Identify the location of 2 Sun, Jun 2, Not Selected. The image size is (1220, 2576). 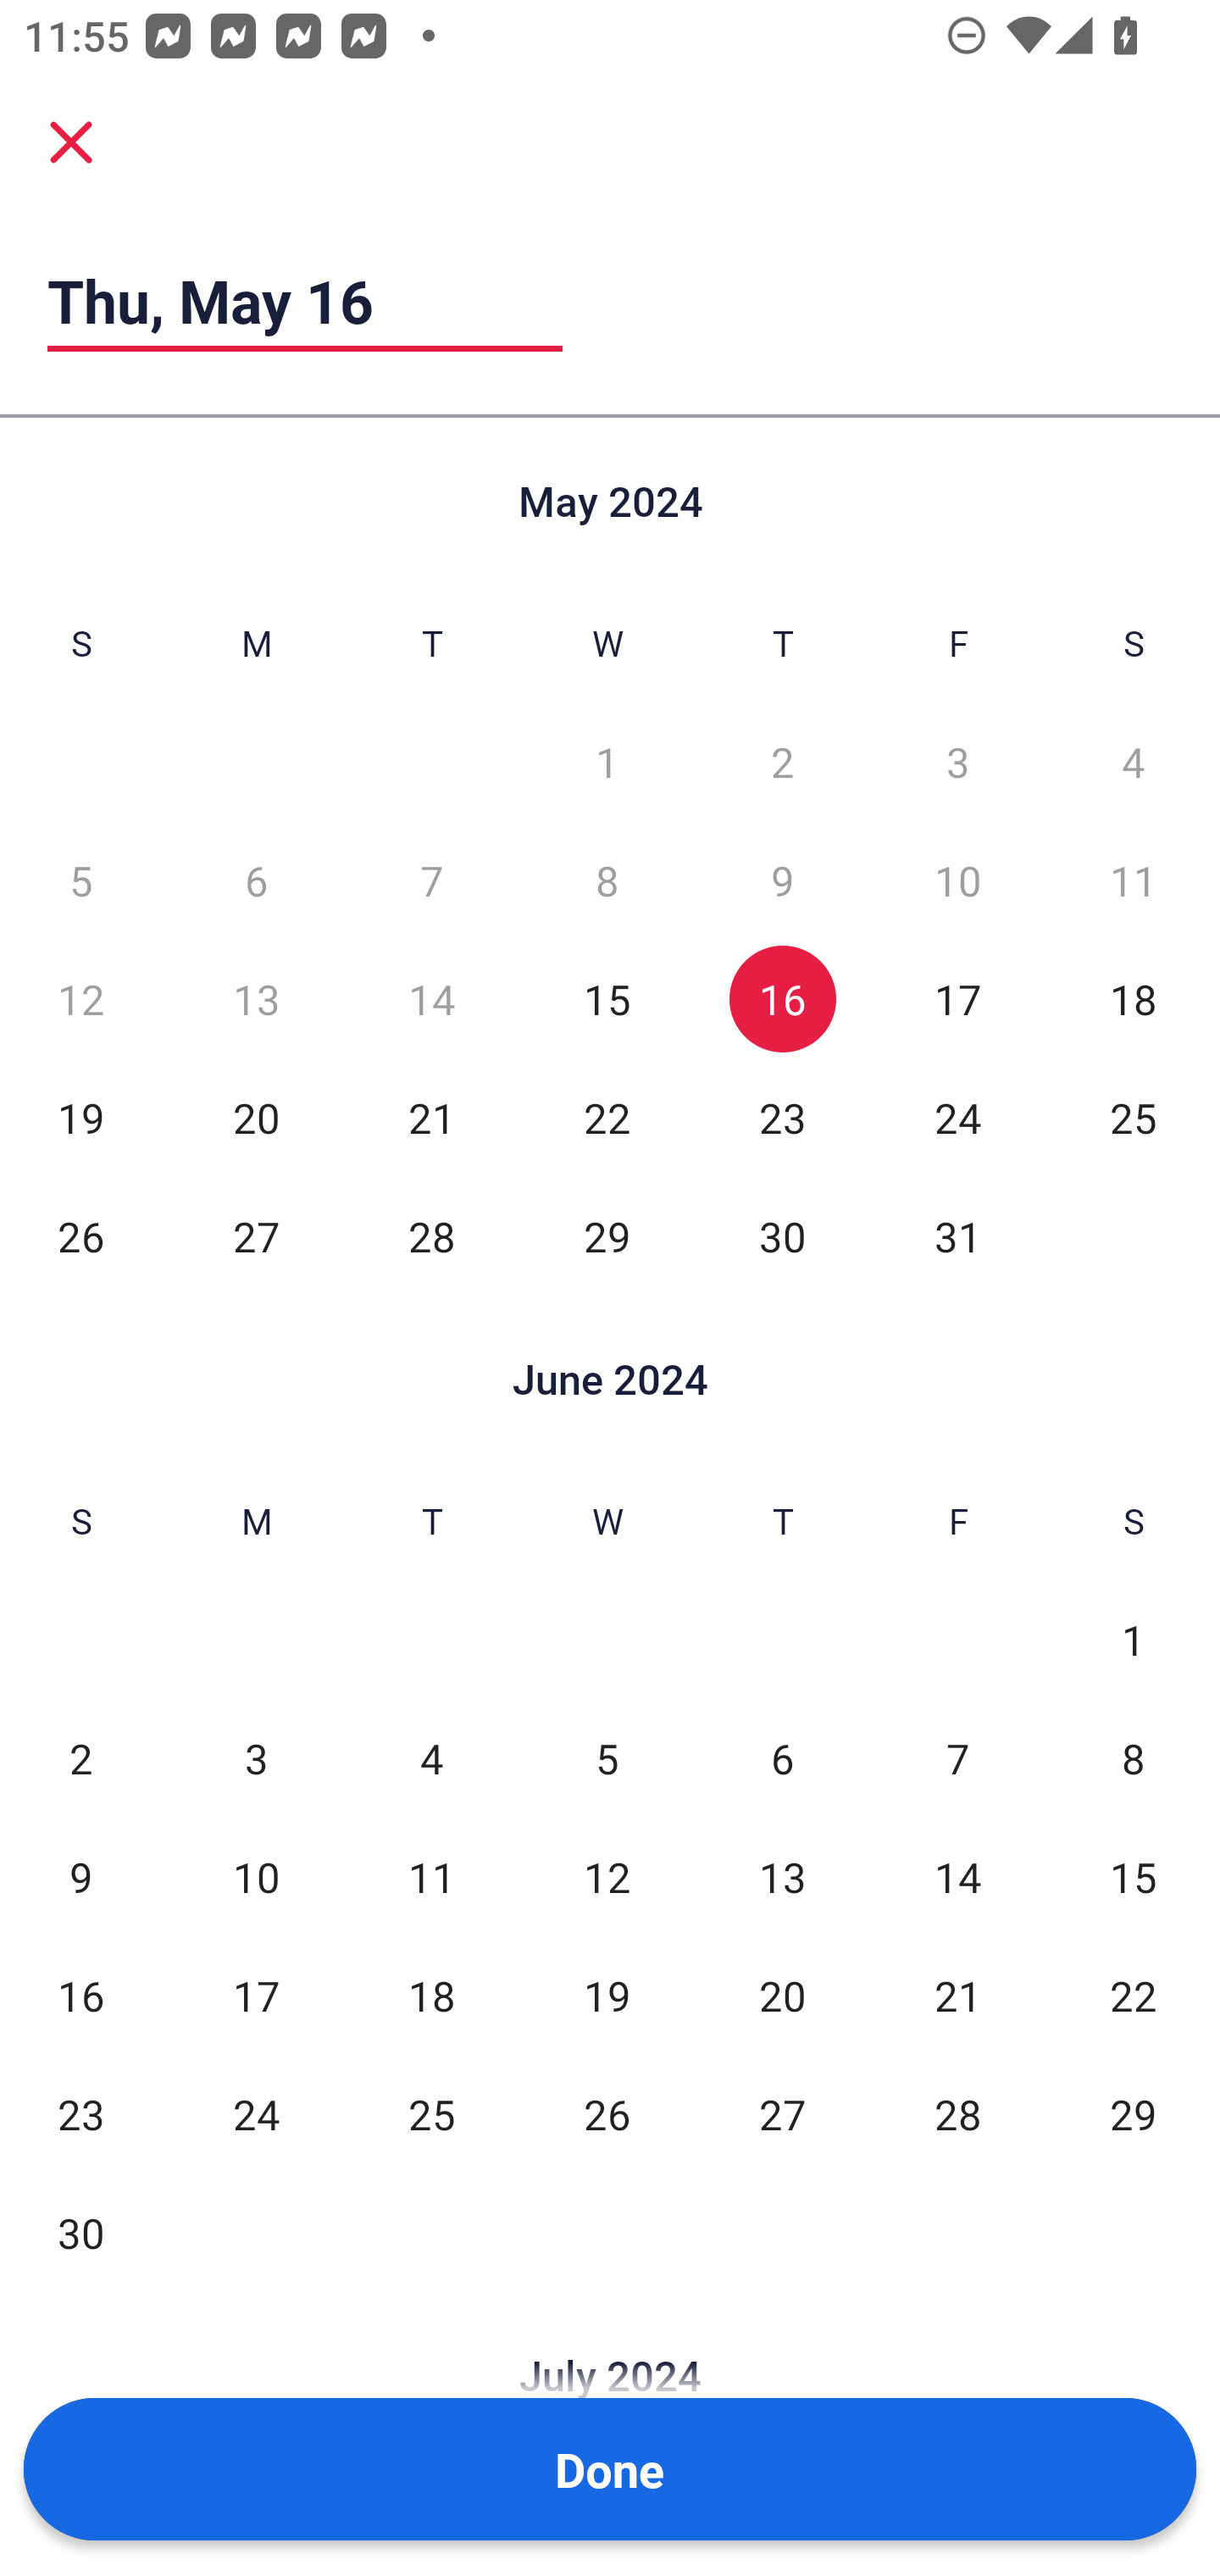
(80, 1759).